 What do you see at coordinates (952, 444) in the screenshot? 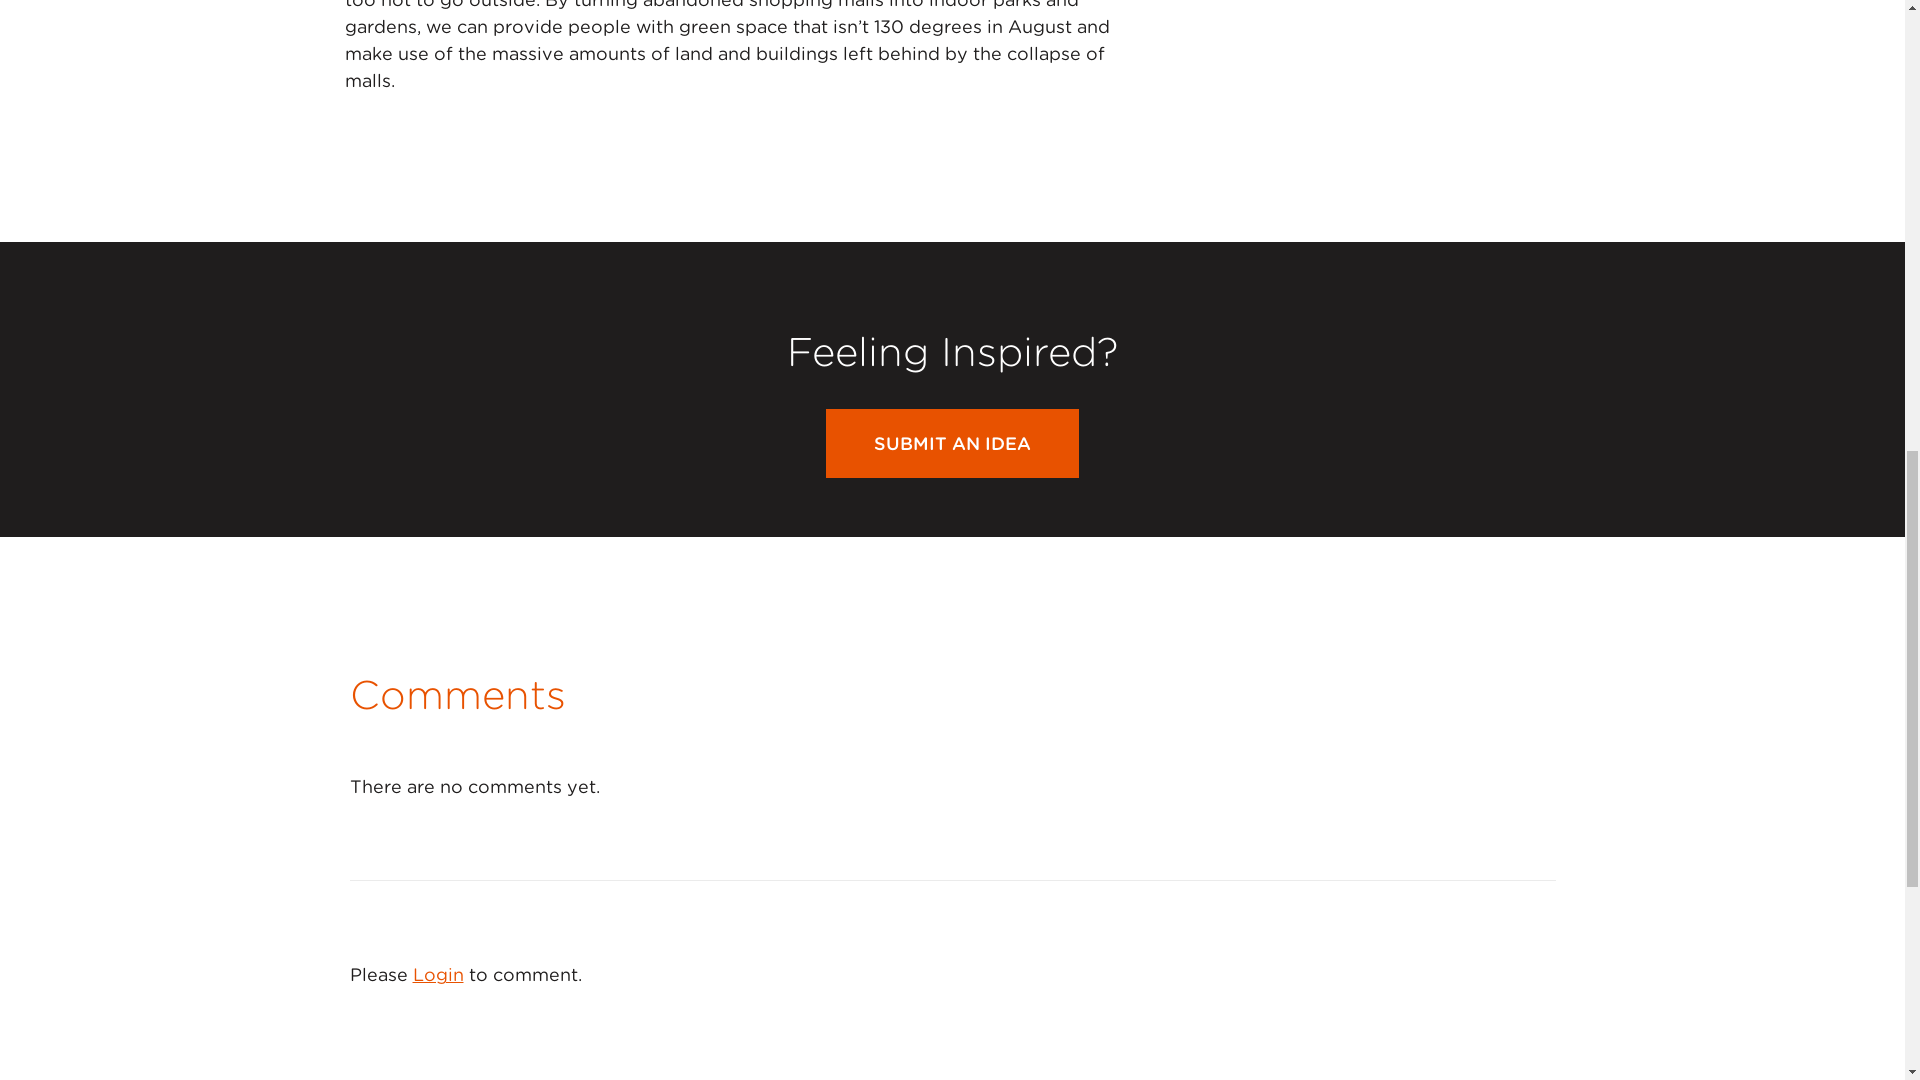
I see `SUBMIT AN IDEA` at bounding box center [952, 444].